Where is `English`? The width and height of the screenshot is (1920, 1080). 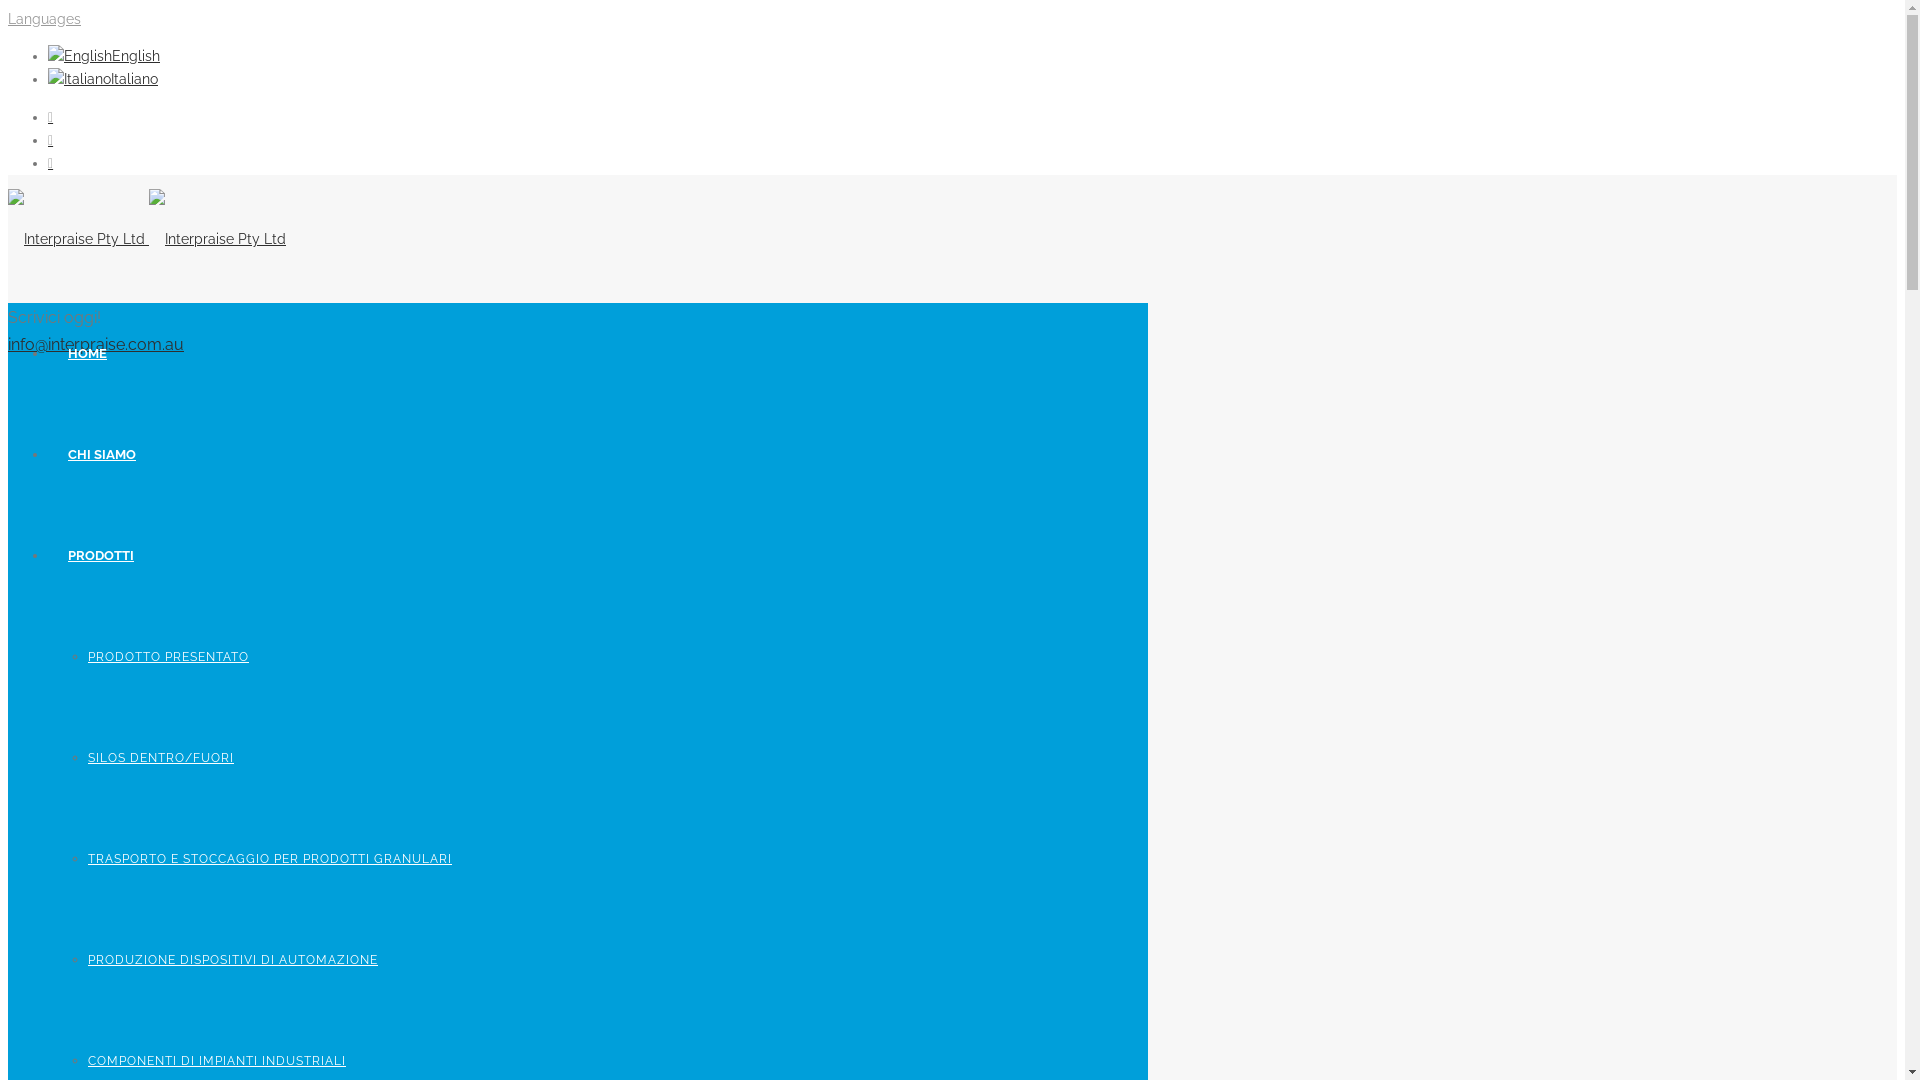
English is located at coordinates (80, 56).